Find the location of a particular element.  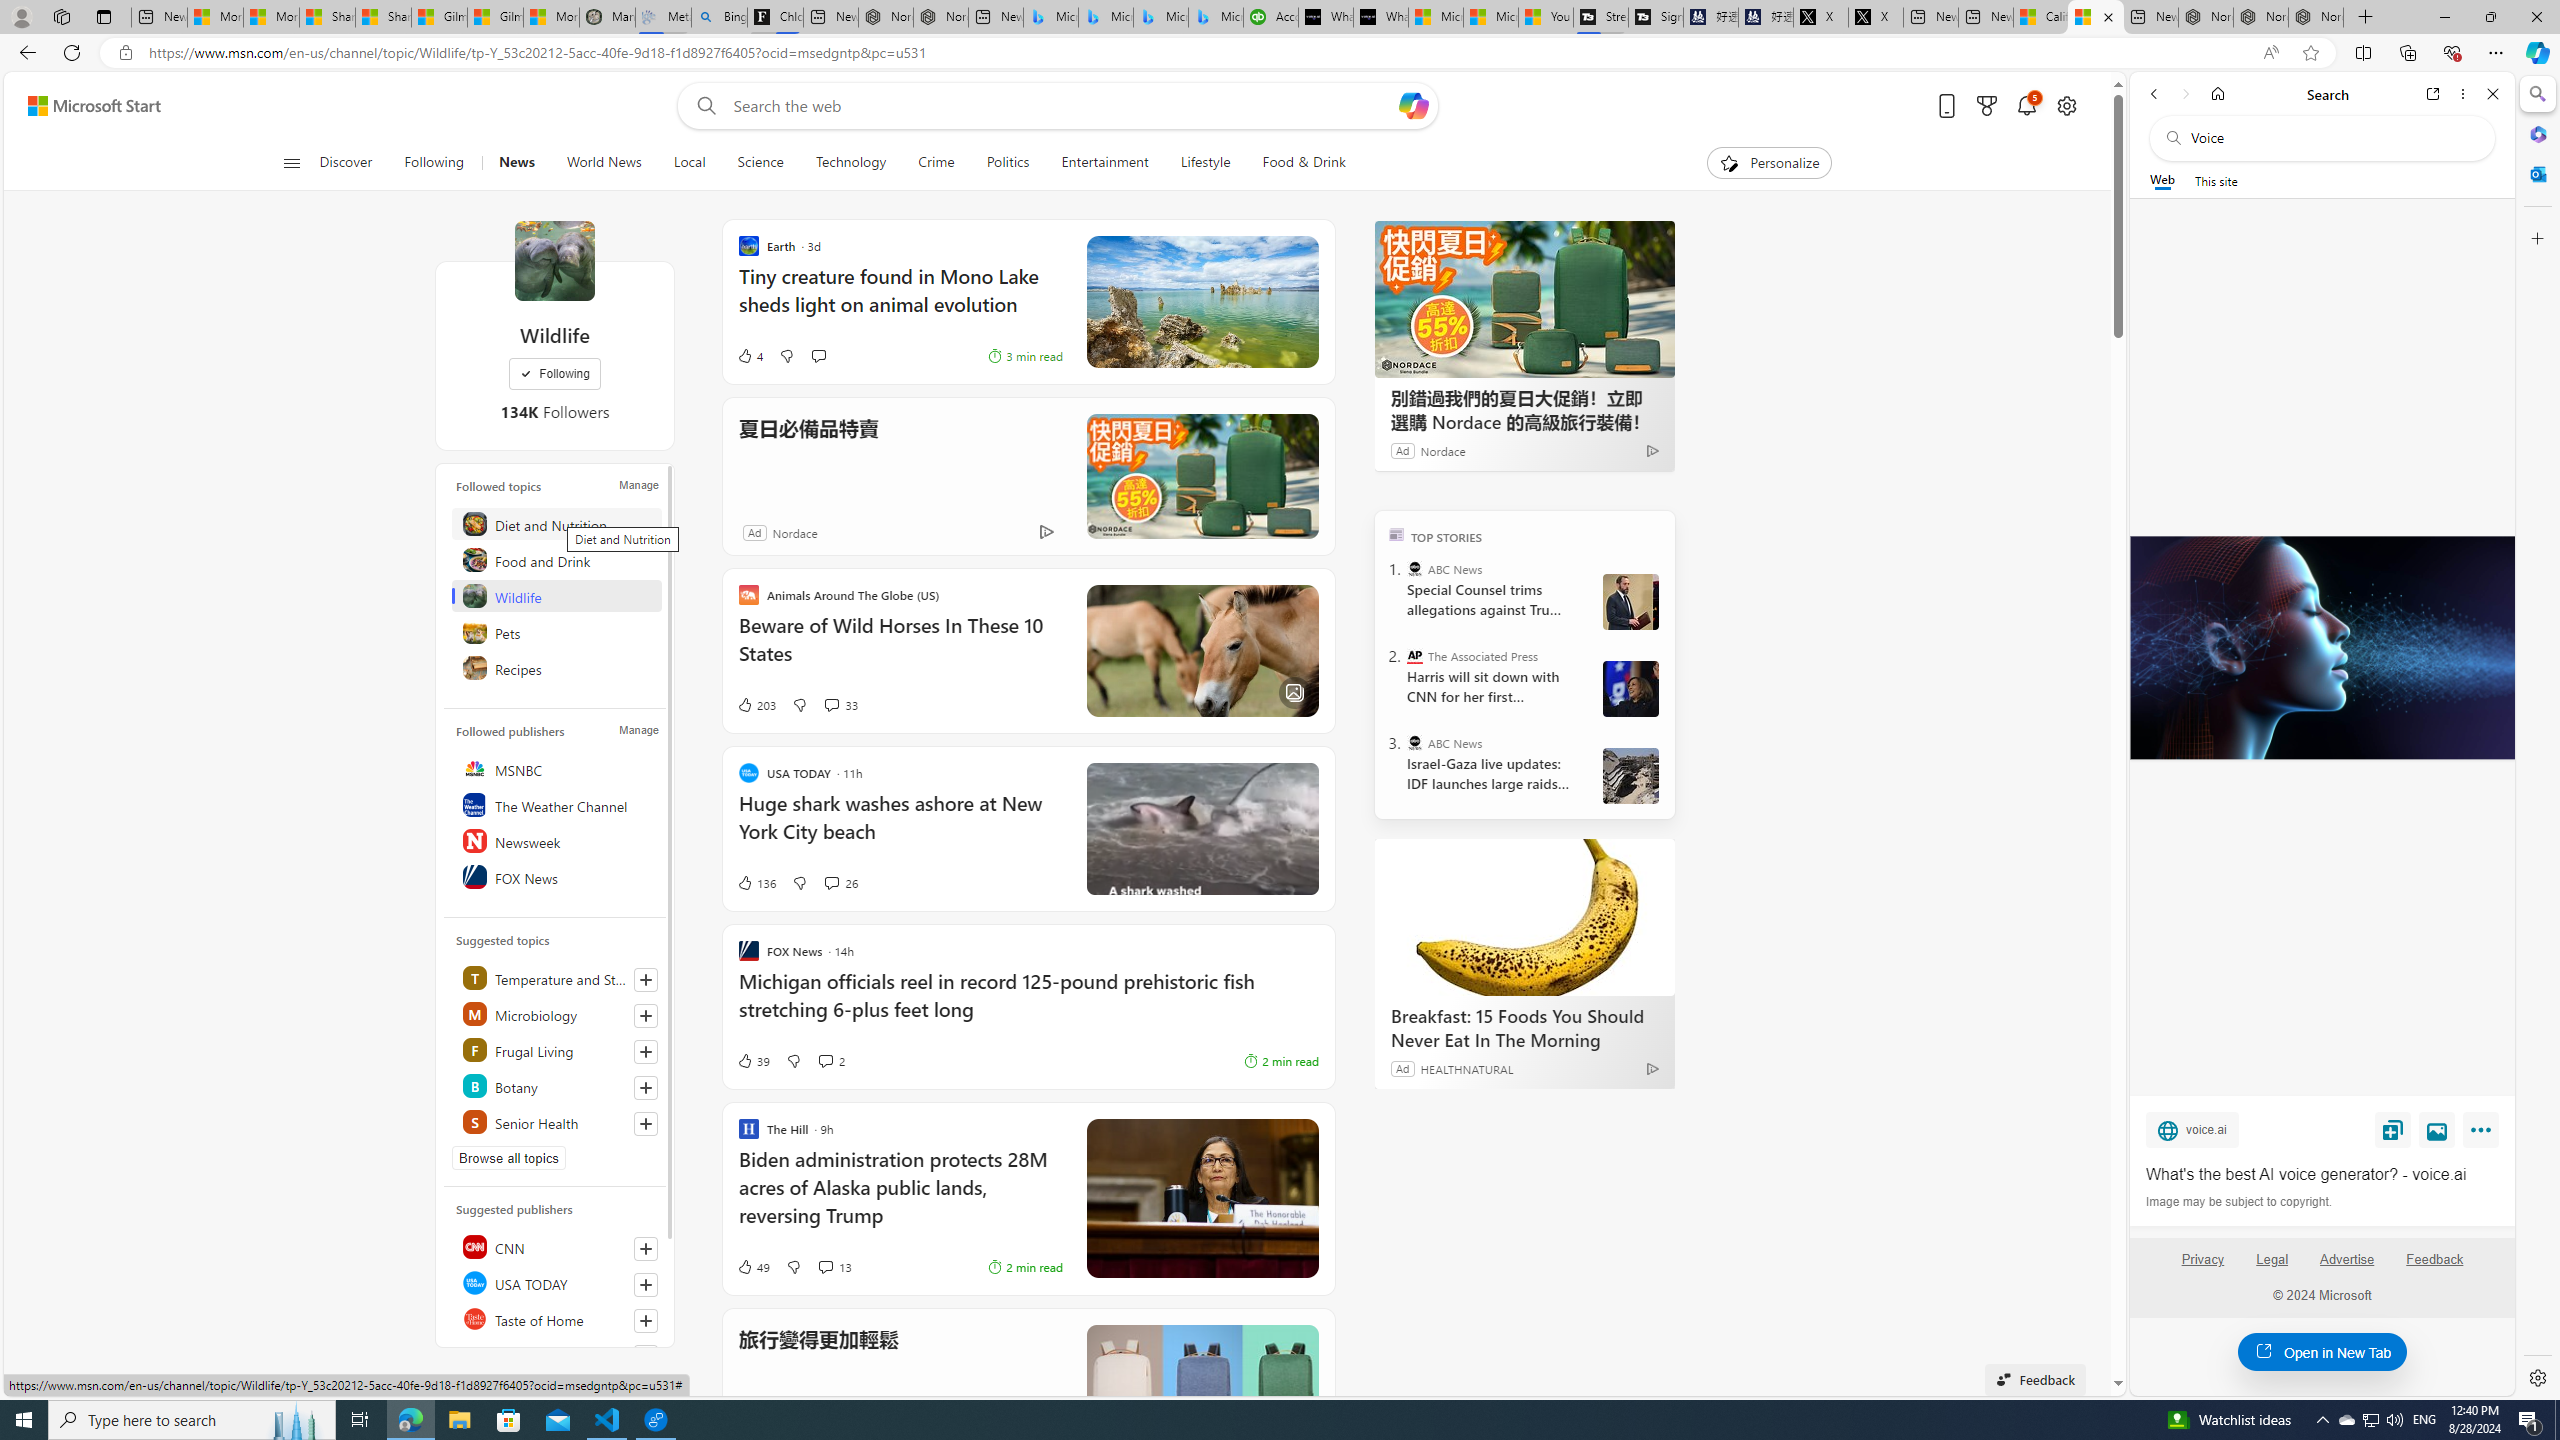

Accounting Software for Accountants, CPAs and Bookkeepers is located at coordinates (1270, 17).